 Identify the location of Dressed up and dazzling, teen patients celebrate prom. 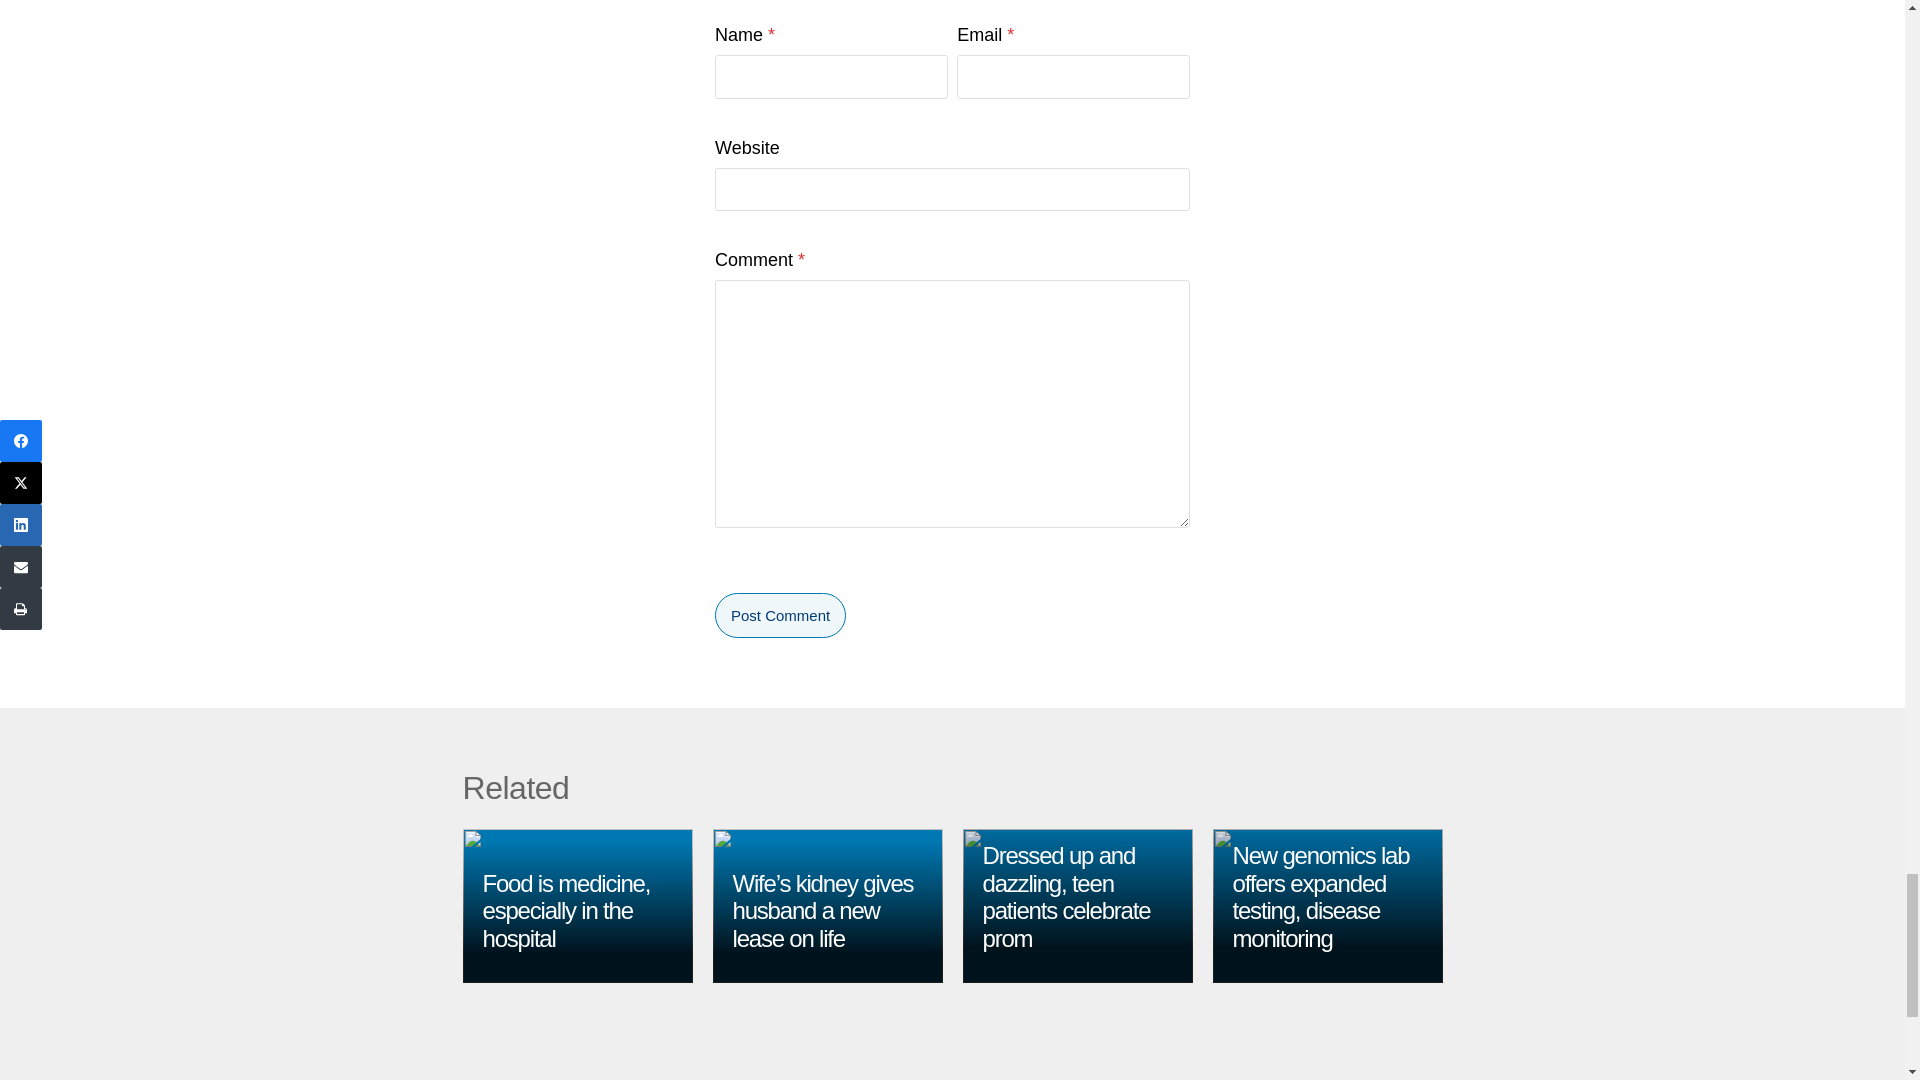
(1066, 896).